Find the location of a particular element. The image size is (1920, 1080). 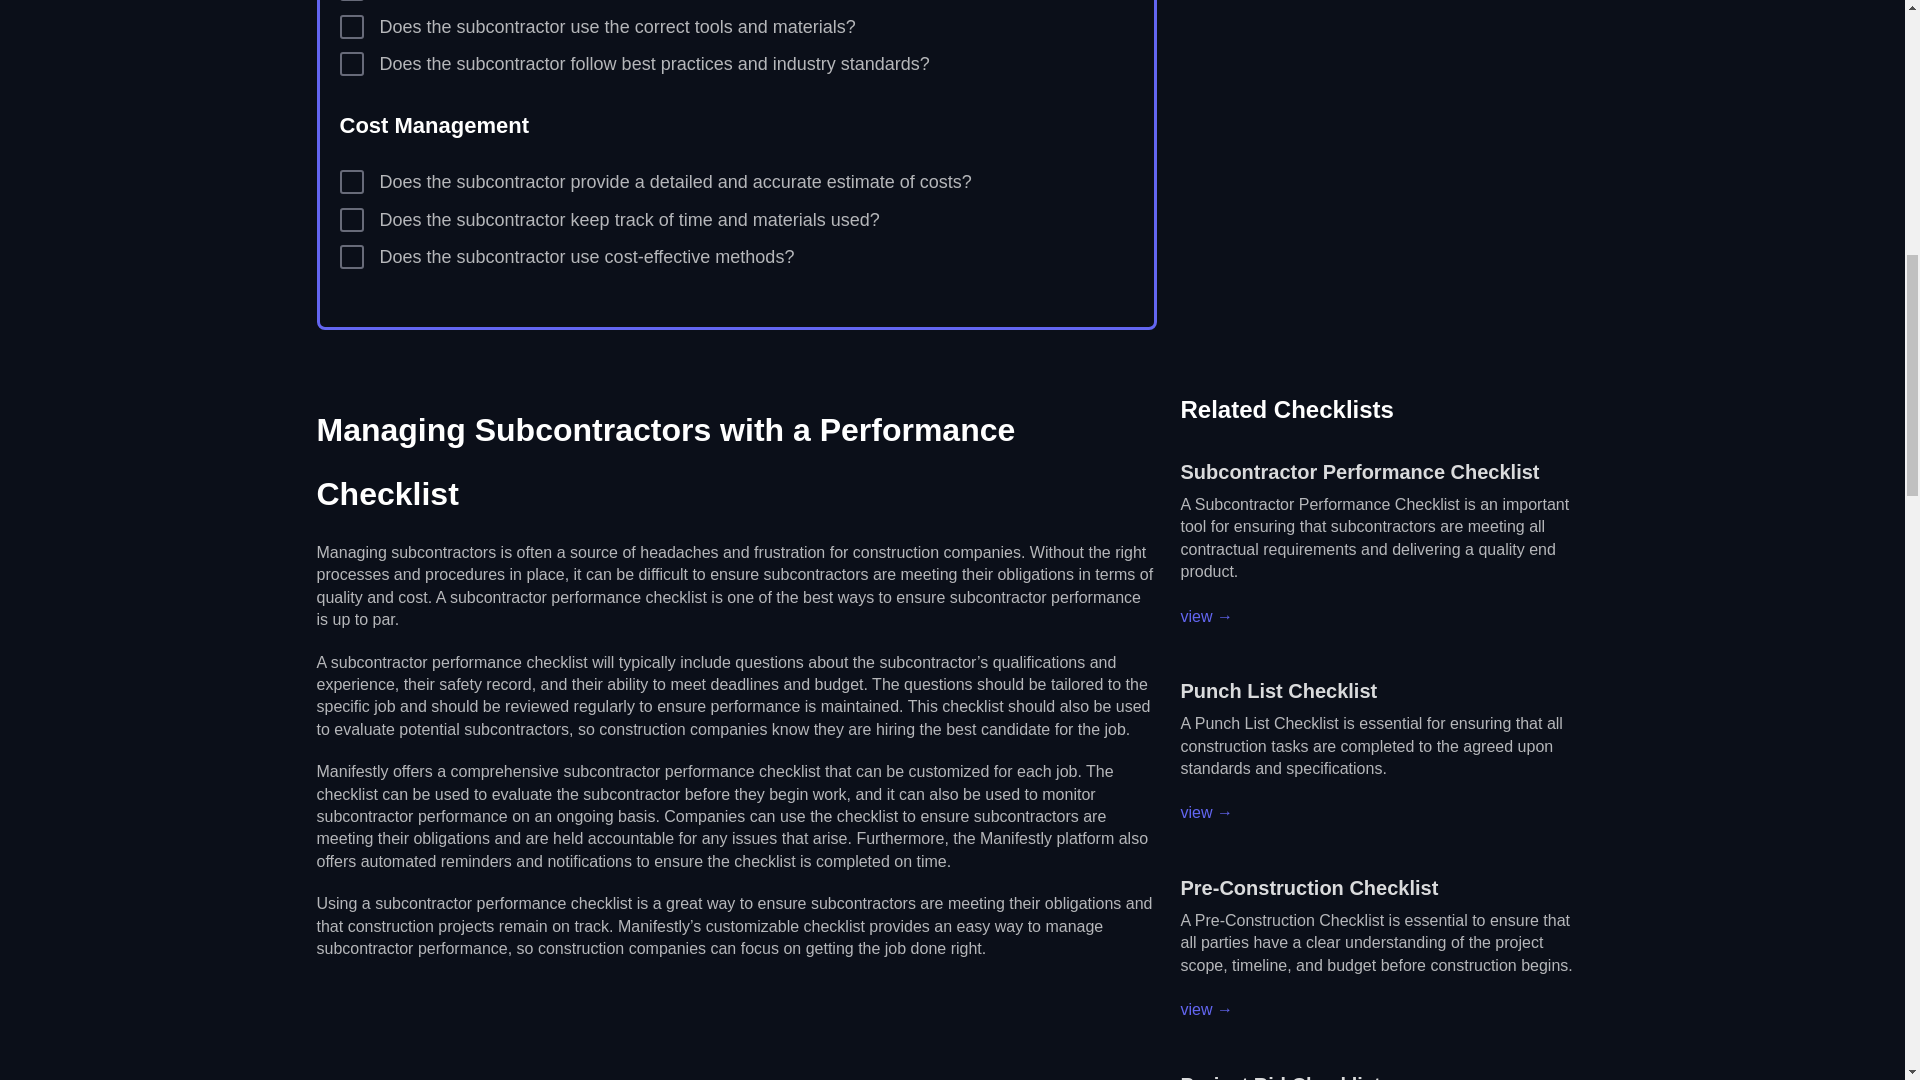

Pre-Construction Checklist is located at coordinates (1309, 887).